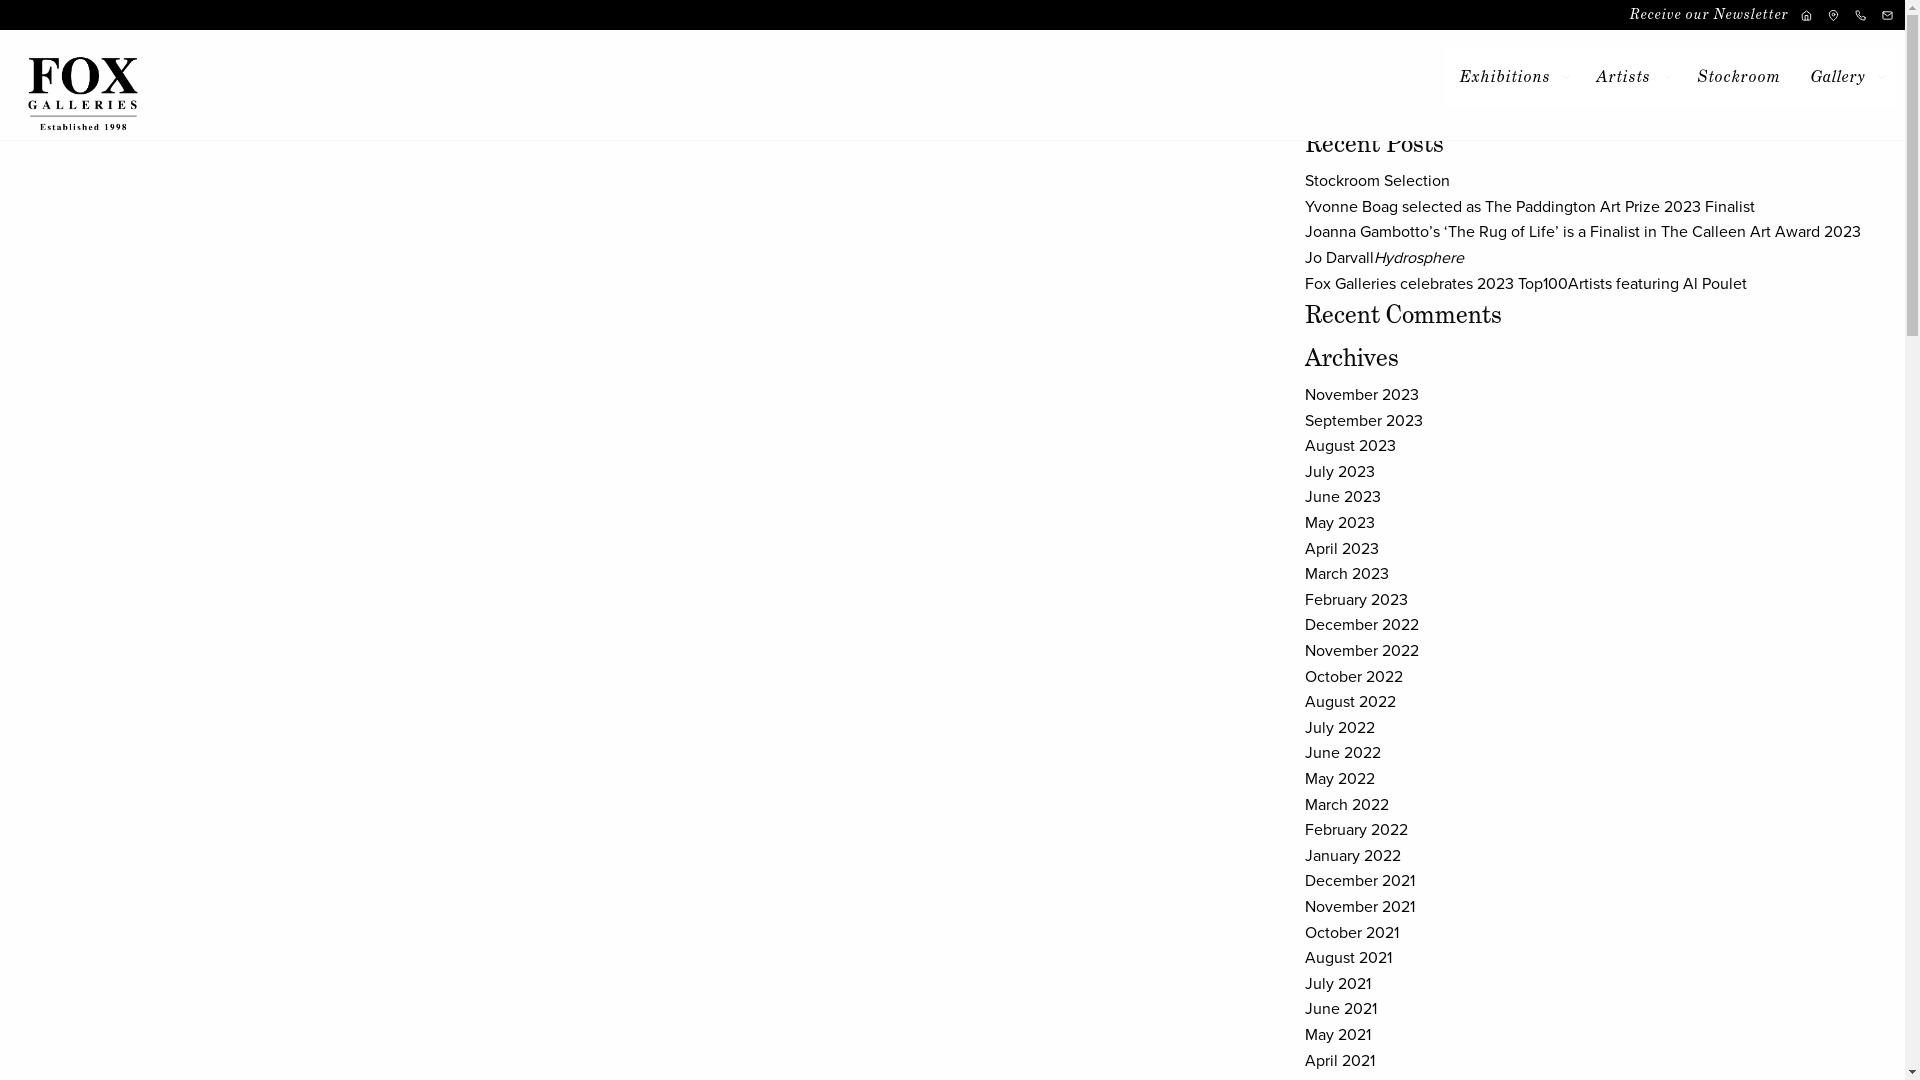  Describe the element at coordinates (1360, 881) in the screenshot. I see `December 2021` at that location.